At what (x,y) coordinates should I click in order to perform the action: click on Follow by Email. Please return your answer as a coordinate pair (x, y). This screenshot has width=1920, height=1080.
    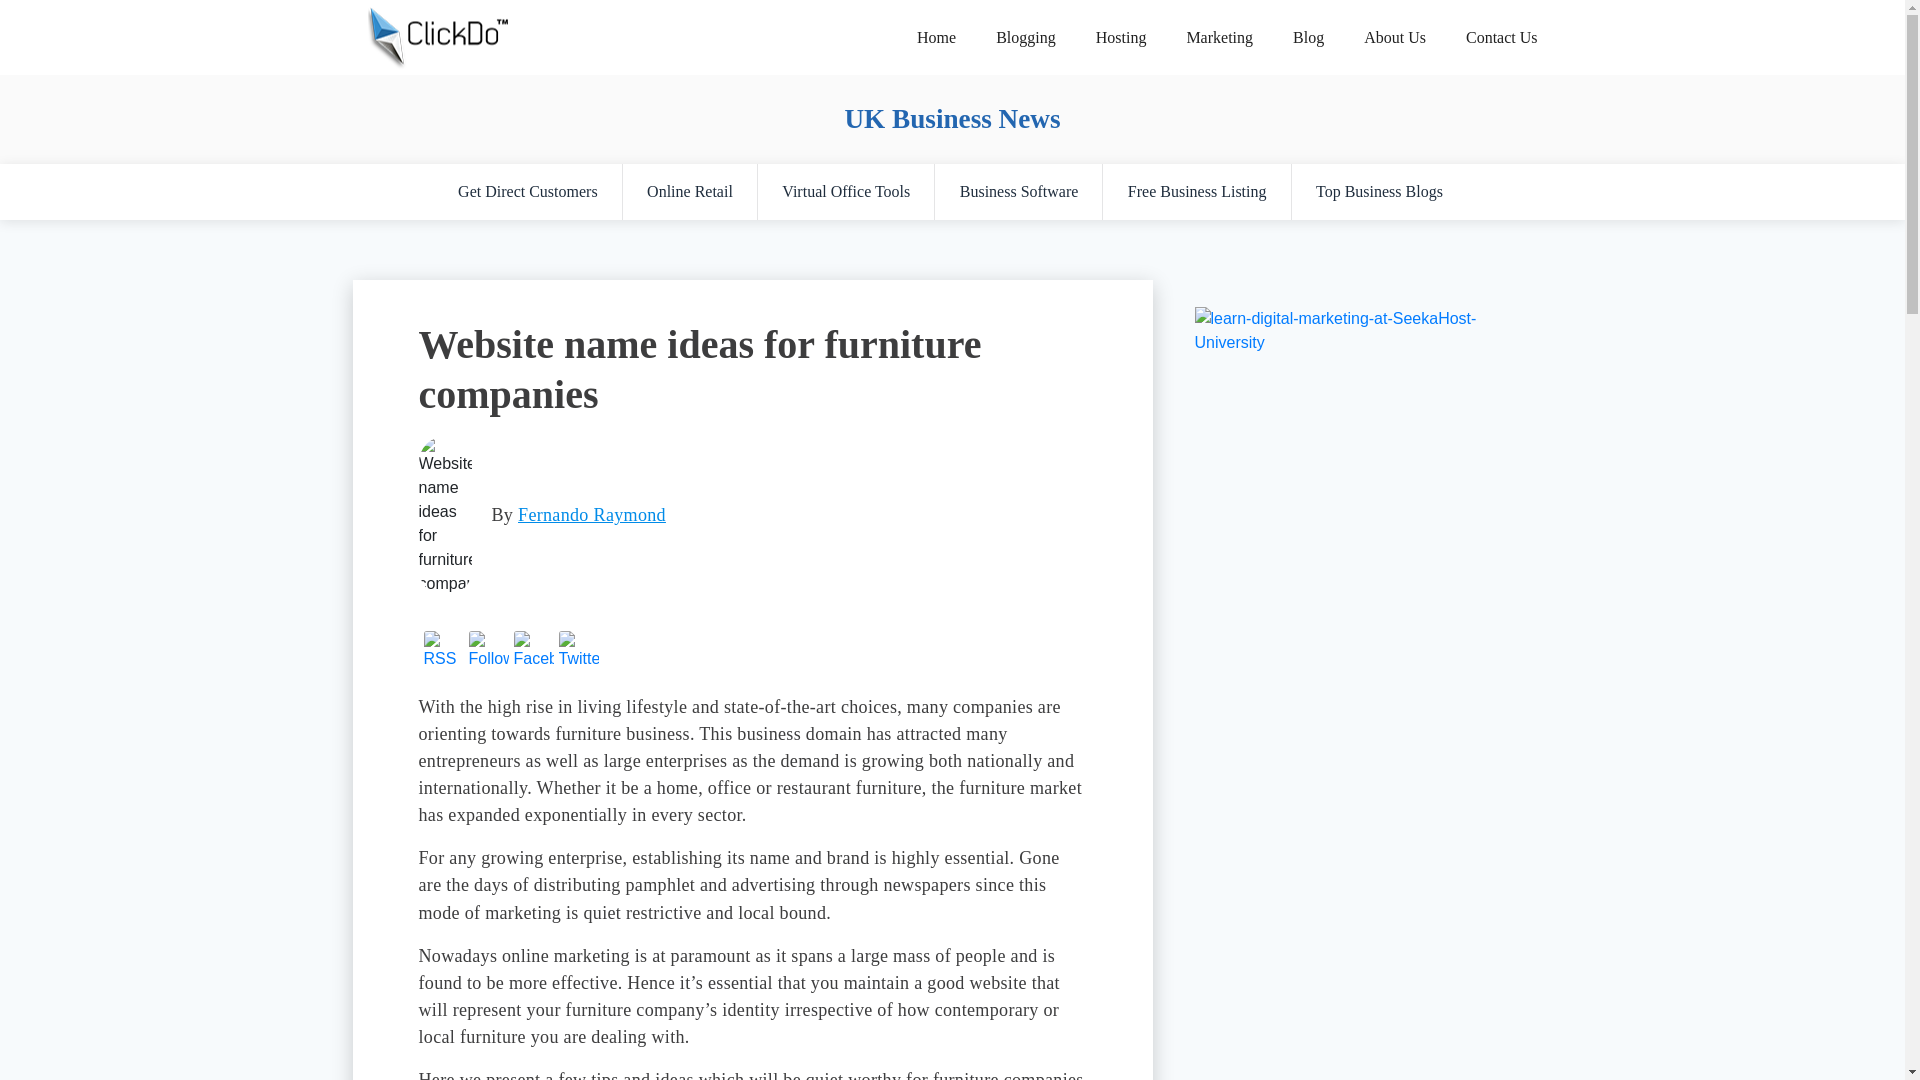
    Looking at the image, I should click on (488, 650).